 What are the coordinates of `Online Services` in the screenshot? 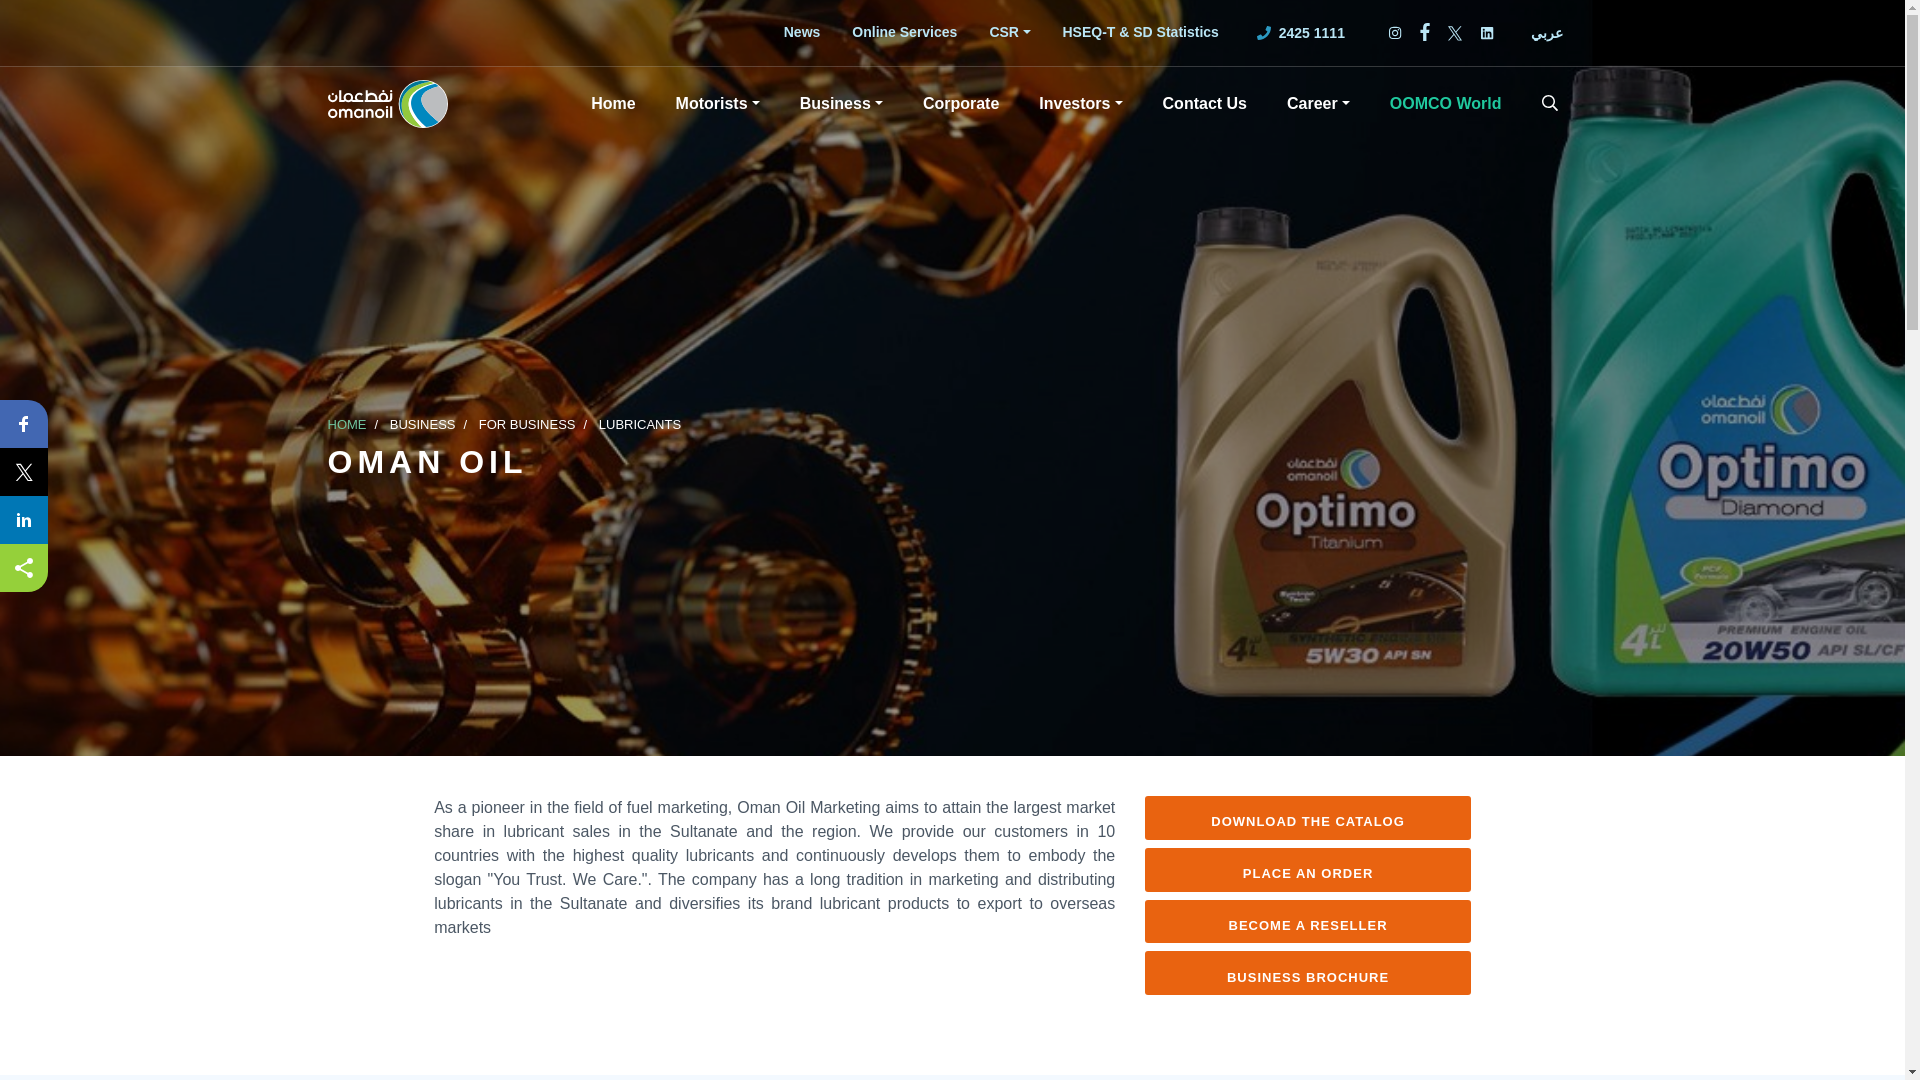 It's located at (904, 32).